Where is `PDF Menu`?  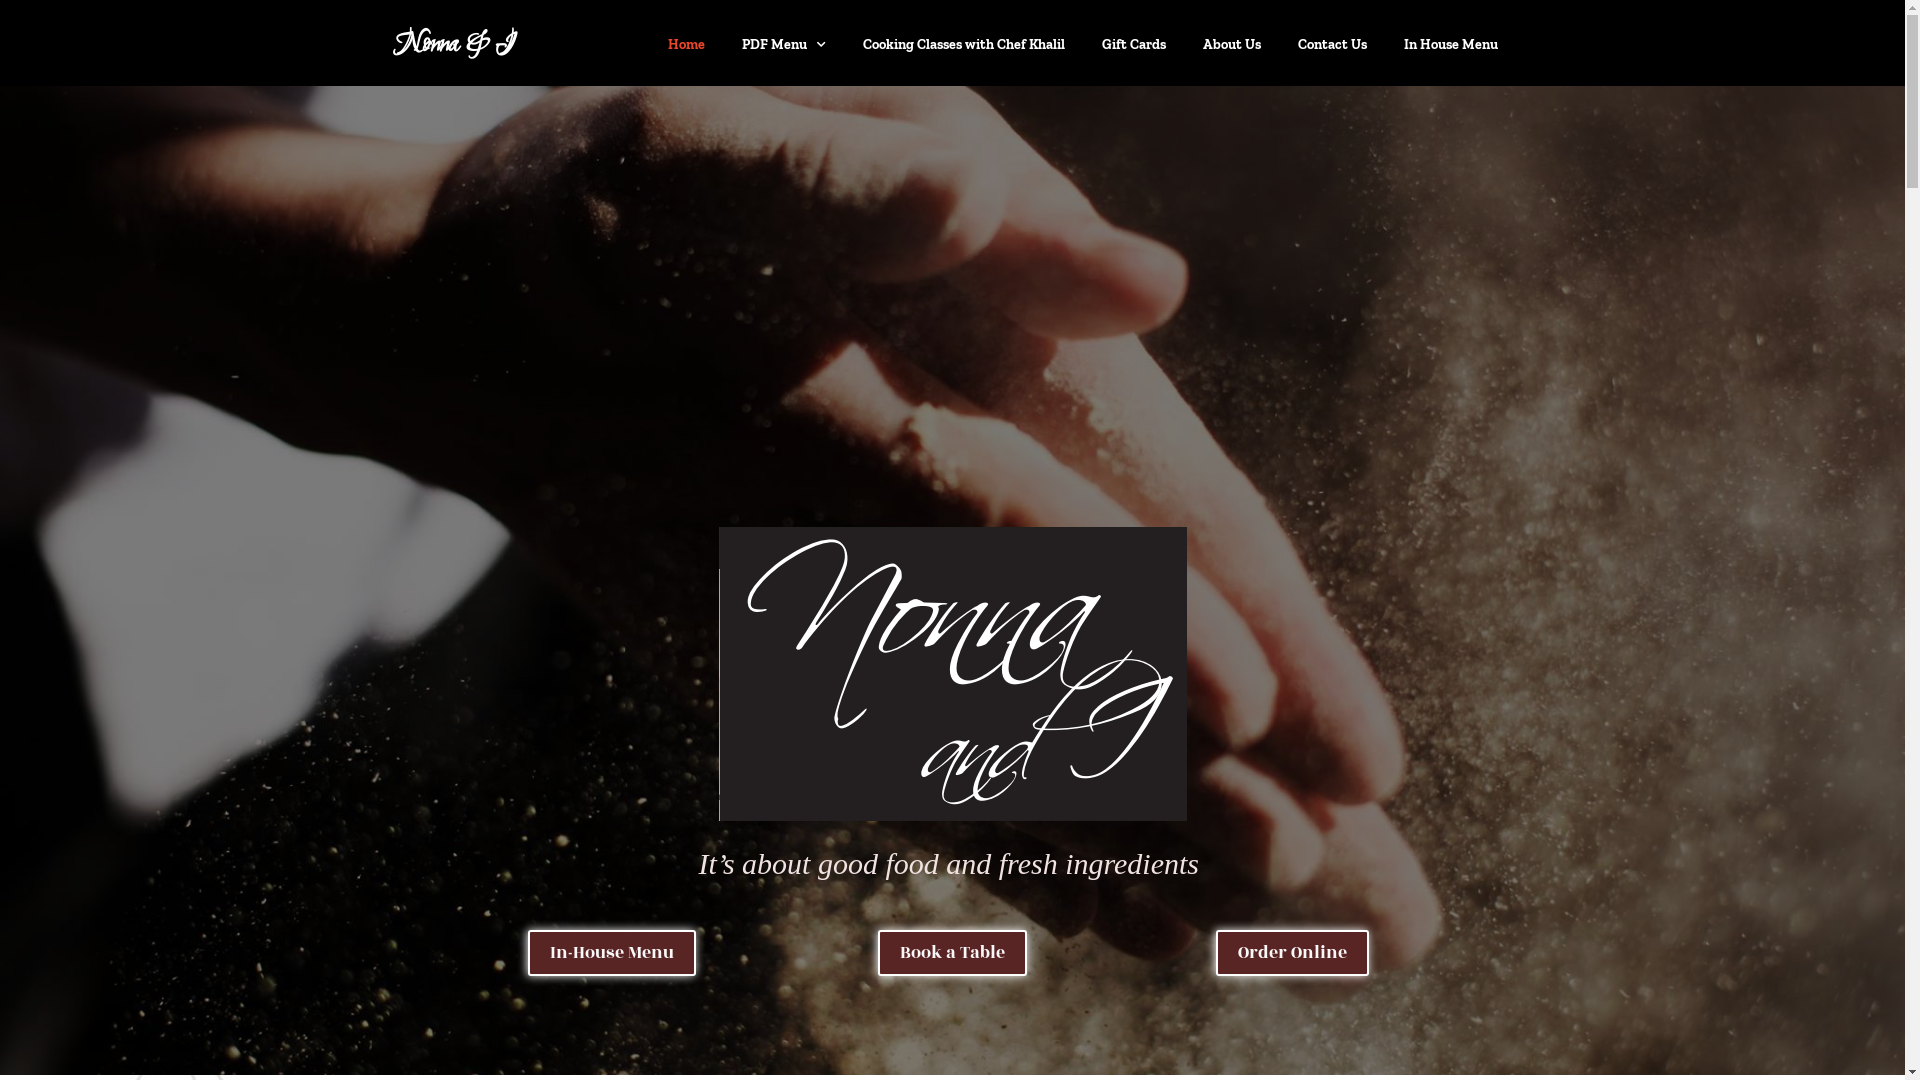 PDF Menu is located at coordinates (783, 45).